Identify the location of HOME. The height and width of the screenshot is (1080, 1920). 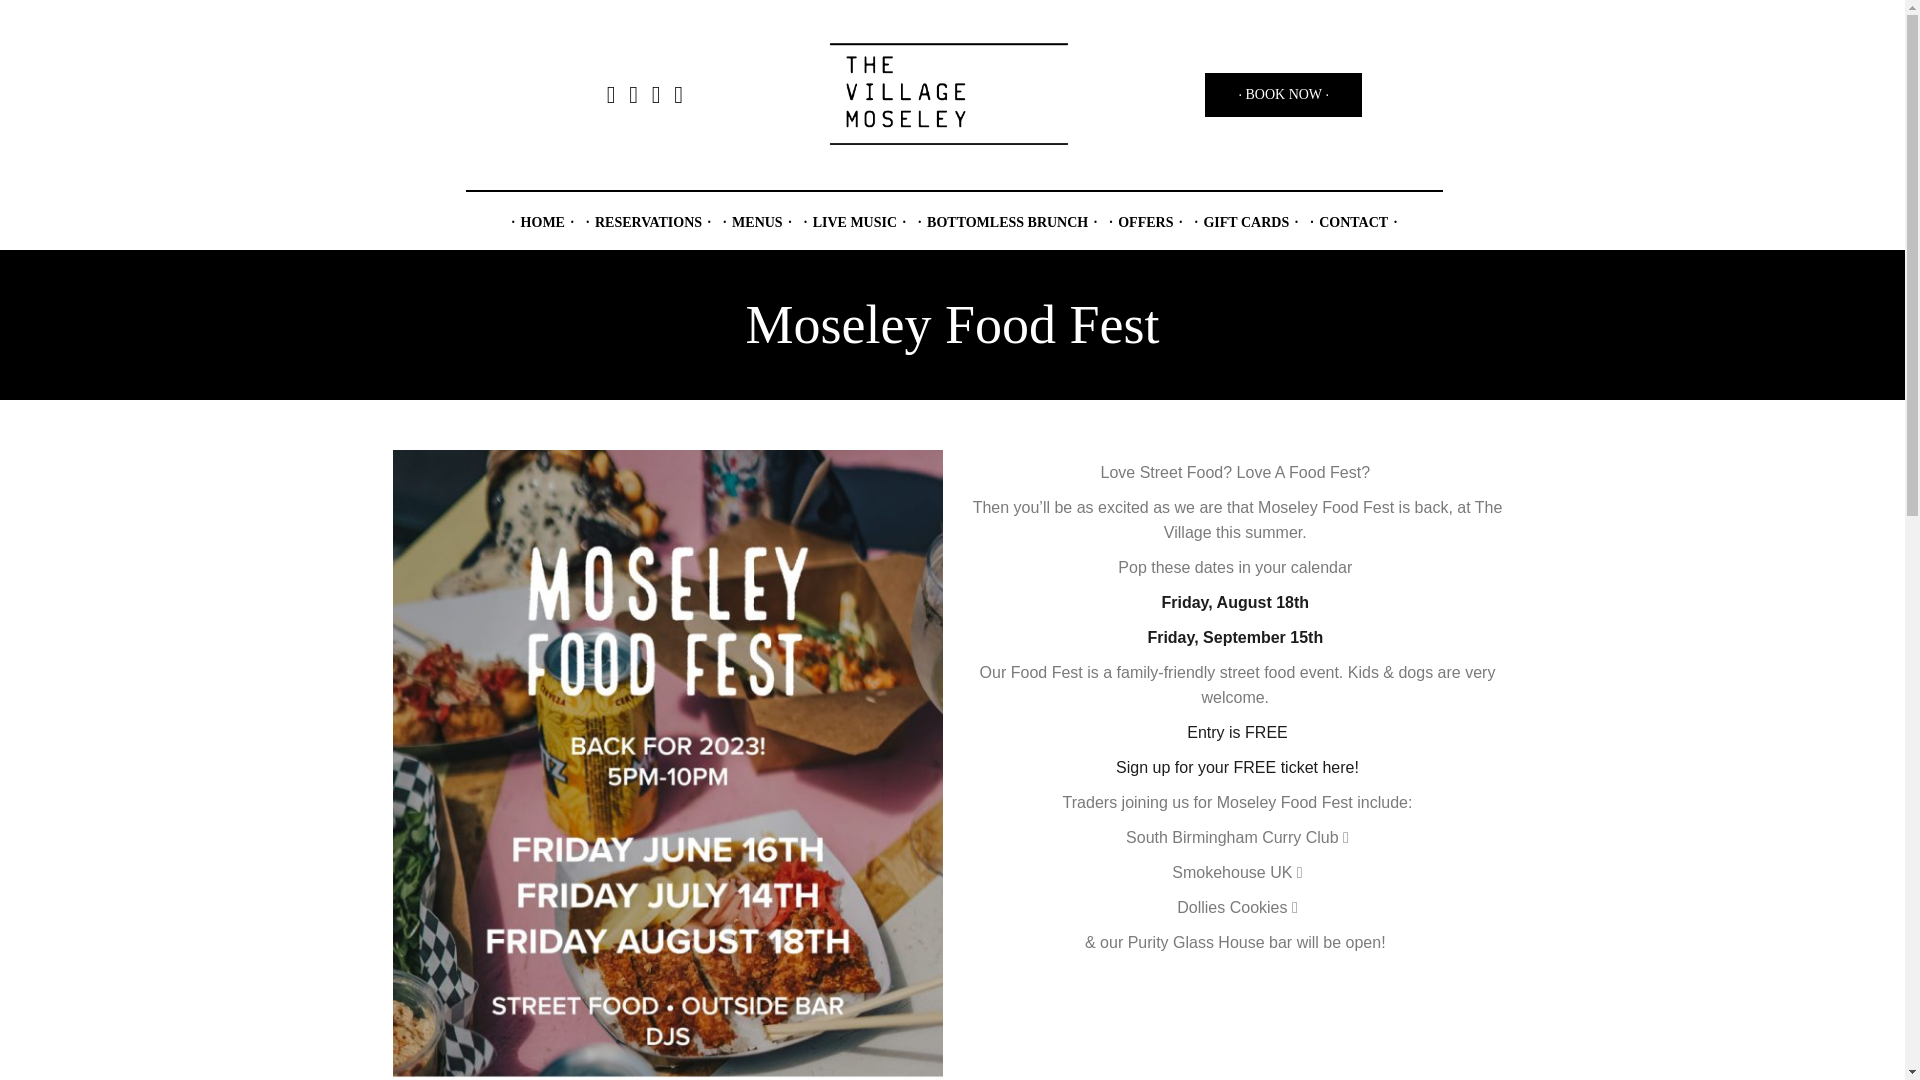
(542, 222).